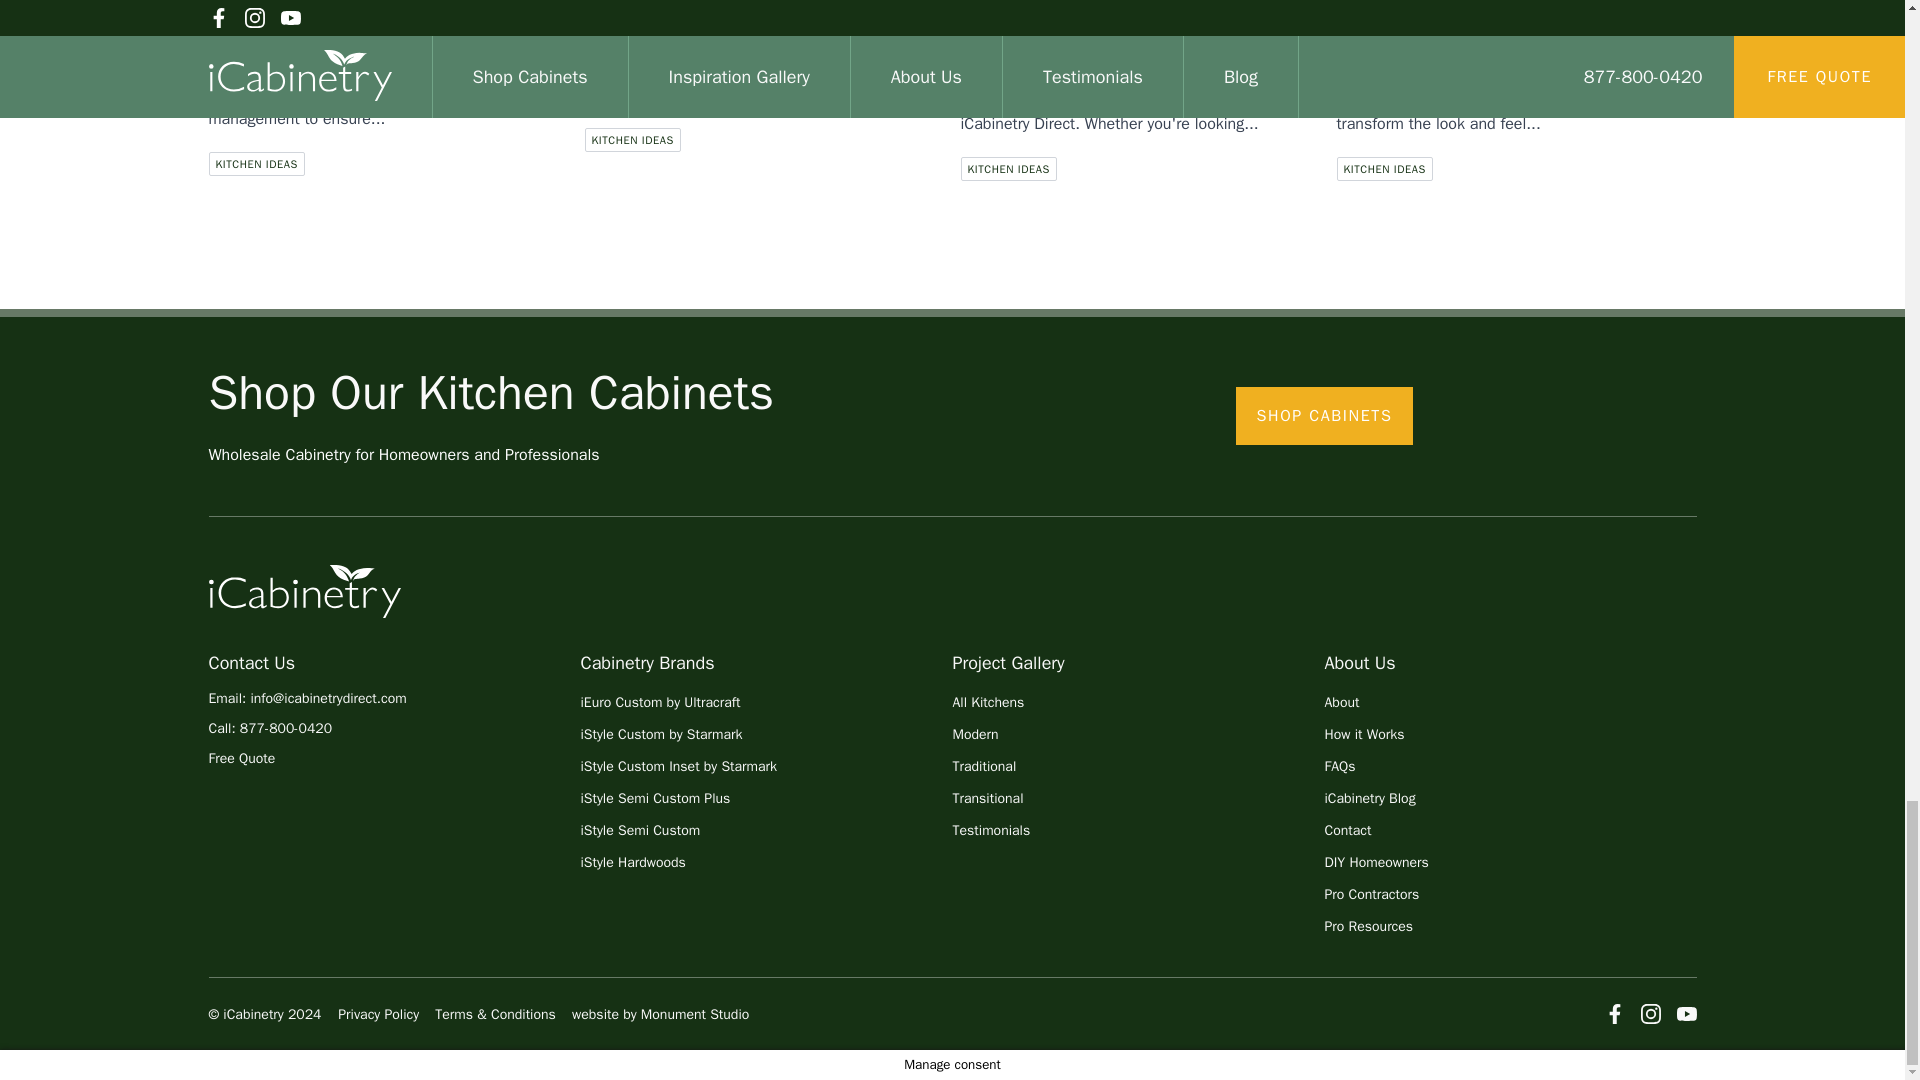 The image size is (1920, 1080). What do you see at coordinates (659, 702) in the screenshot?
I see `iEuro Custom by Ultracraft` at bounding box center [659, 702].